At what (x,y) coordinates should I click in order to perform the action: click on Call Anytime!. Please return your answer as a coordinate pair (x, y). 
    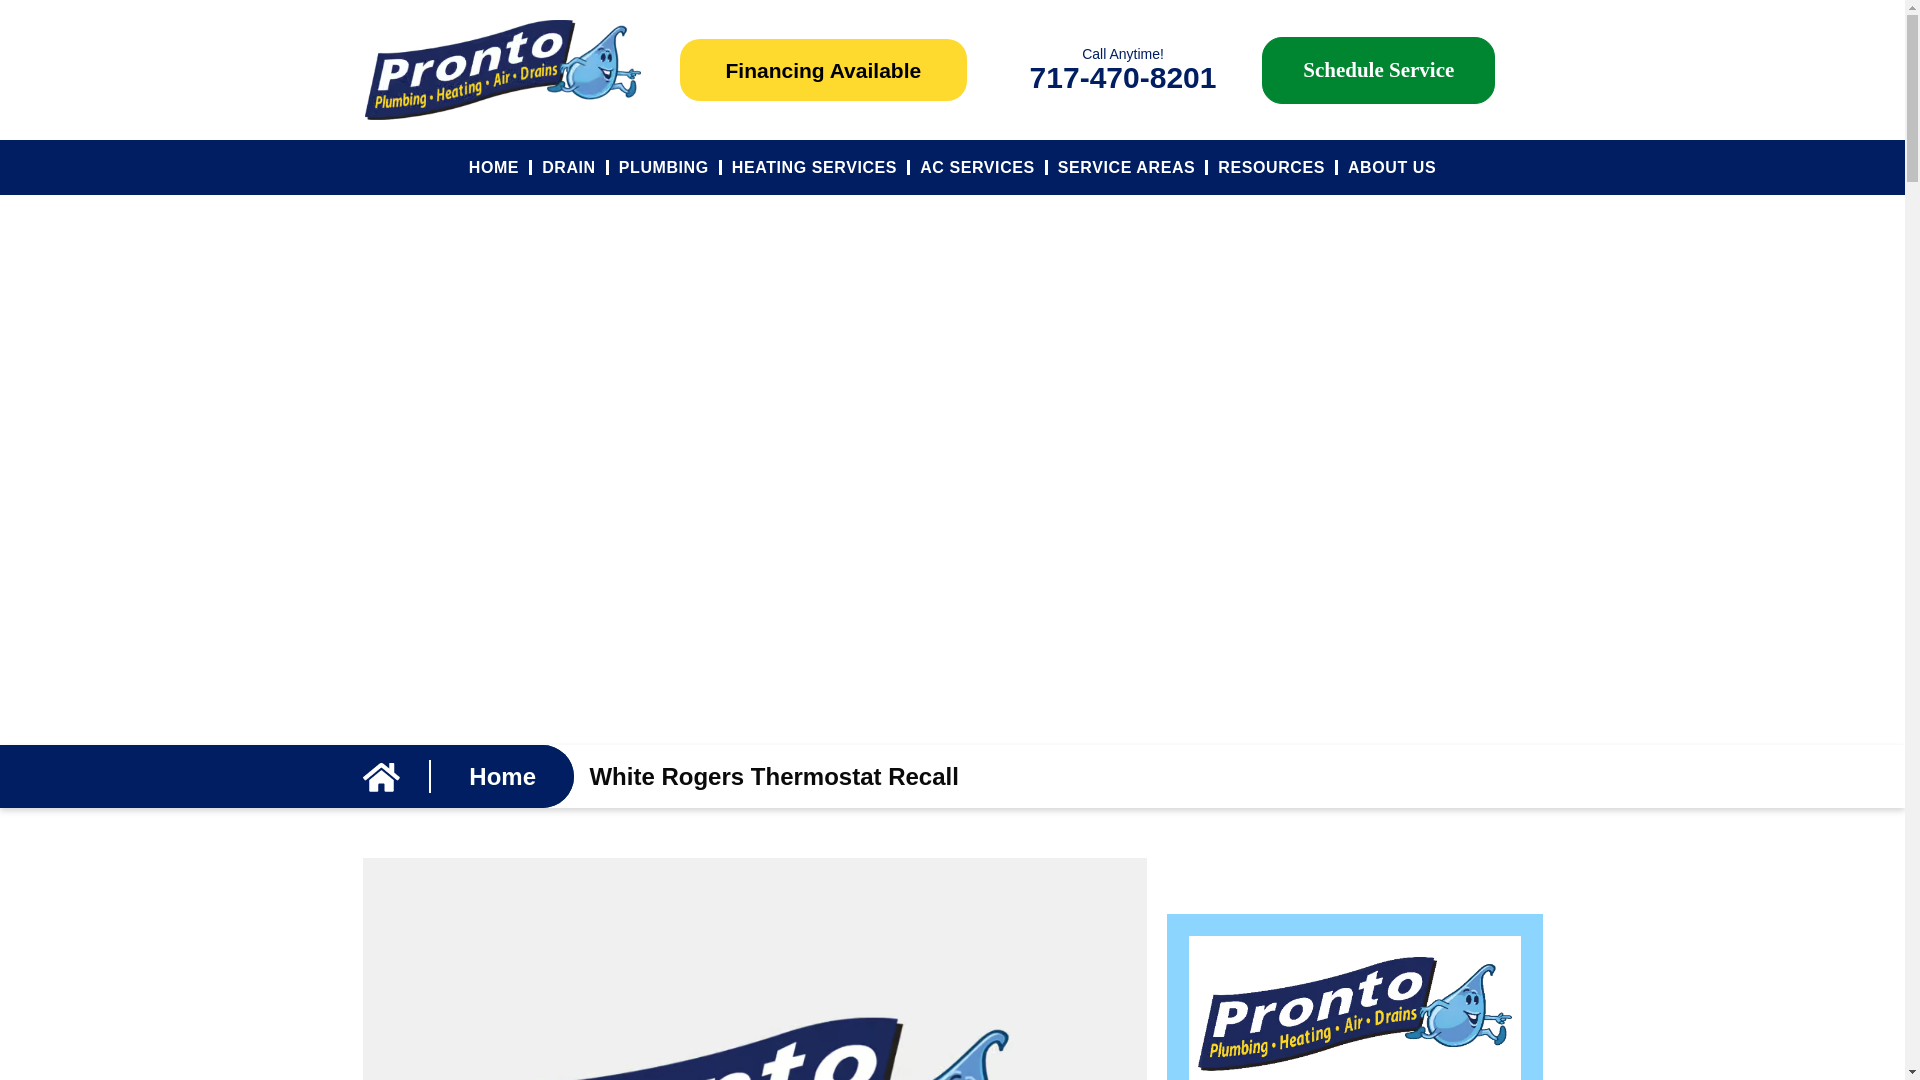
    Looking at the image, I should click on (1122, 54).